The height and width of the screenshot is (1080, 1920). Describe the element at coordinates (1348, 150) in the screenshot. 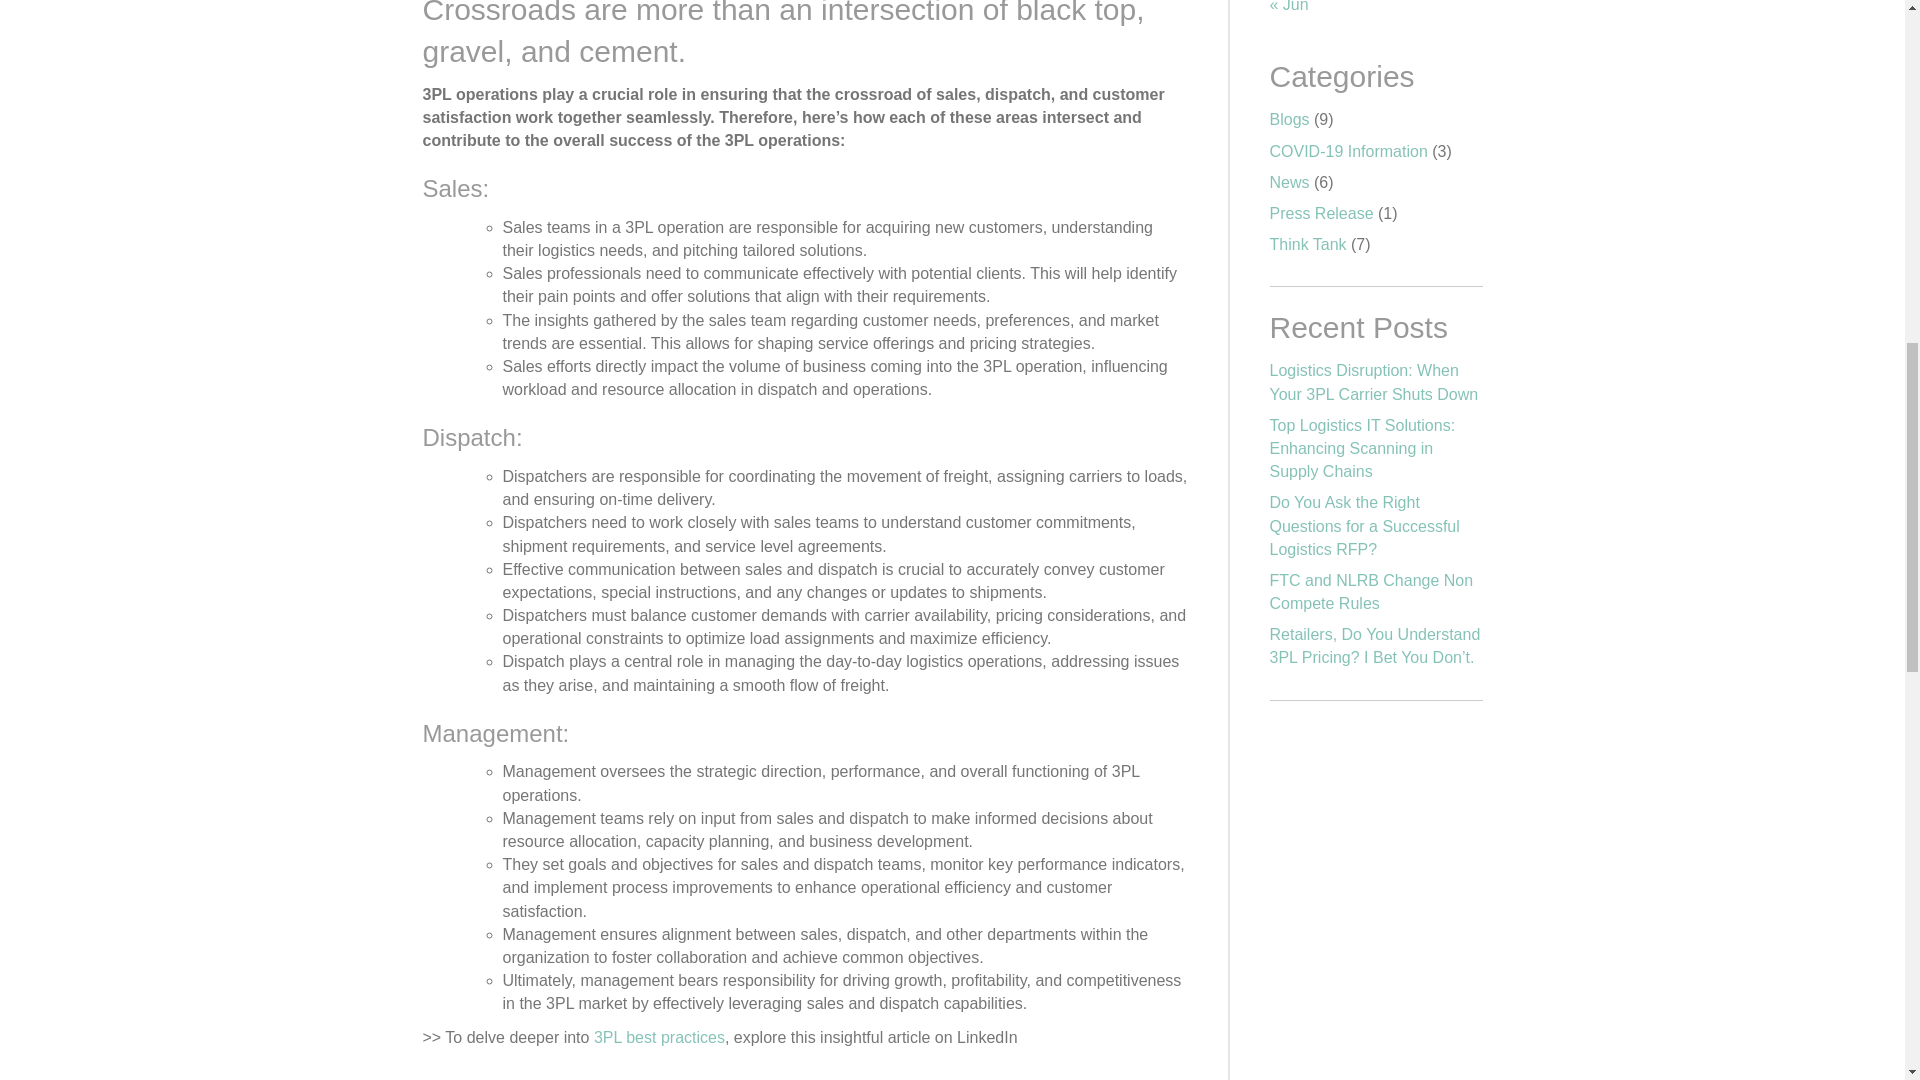

I see `COVID-19 Information` at that location.